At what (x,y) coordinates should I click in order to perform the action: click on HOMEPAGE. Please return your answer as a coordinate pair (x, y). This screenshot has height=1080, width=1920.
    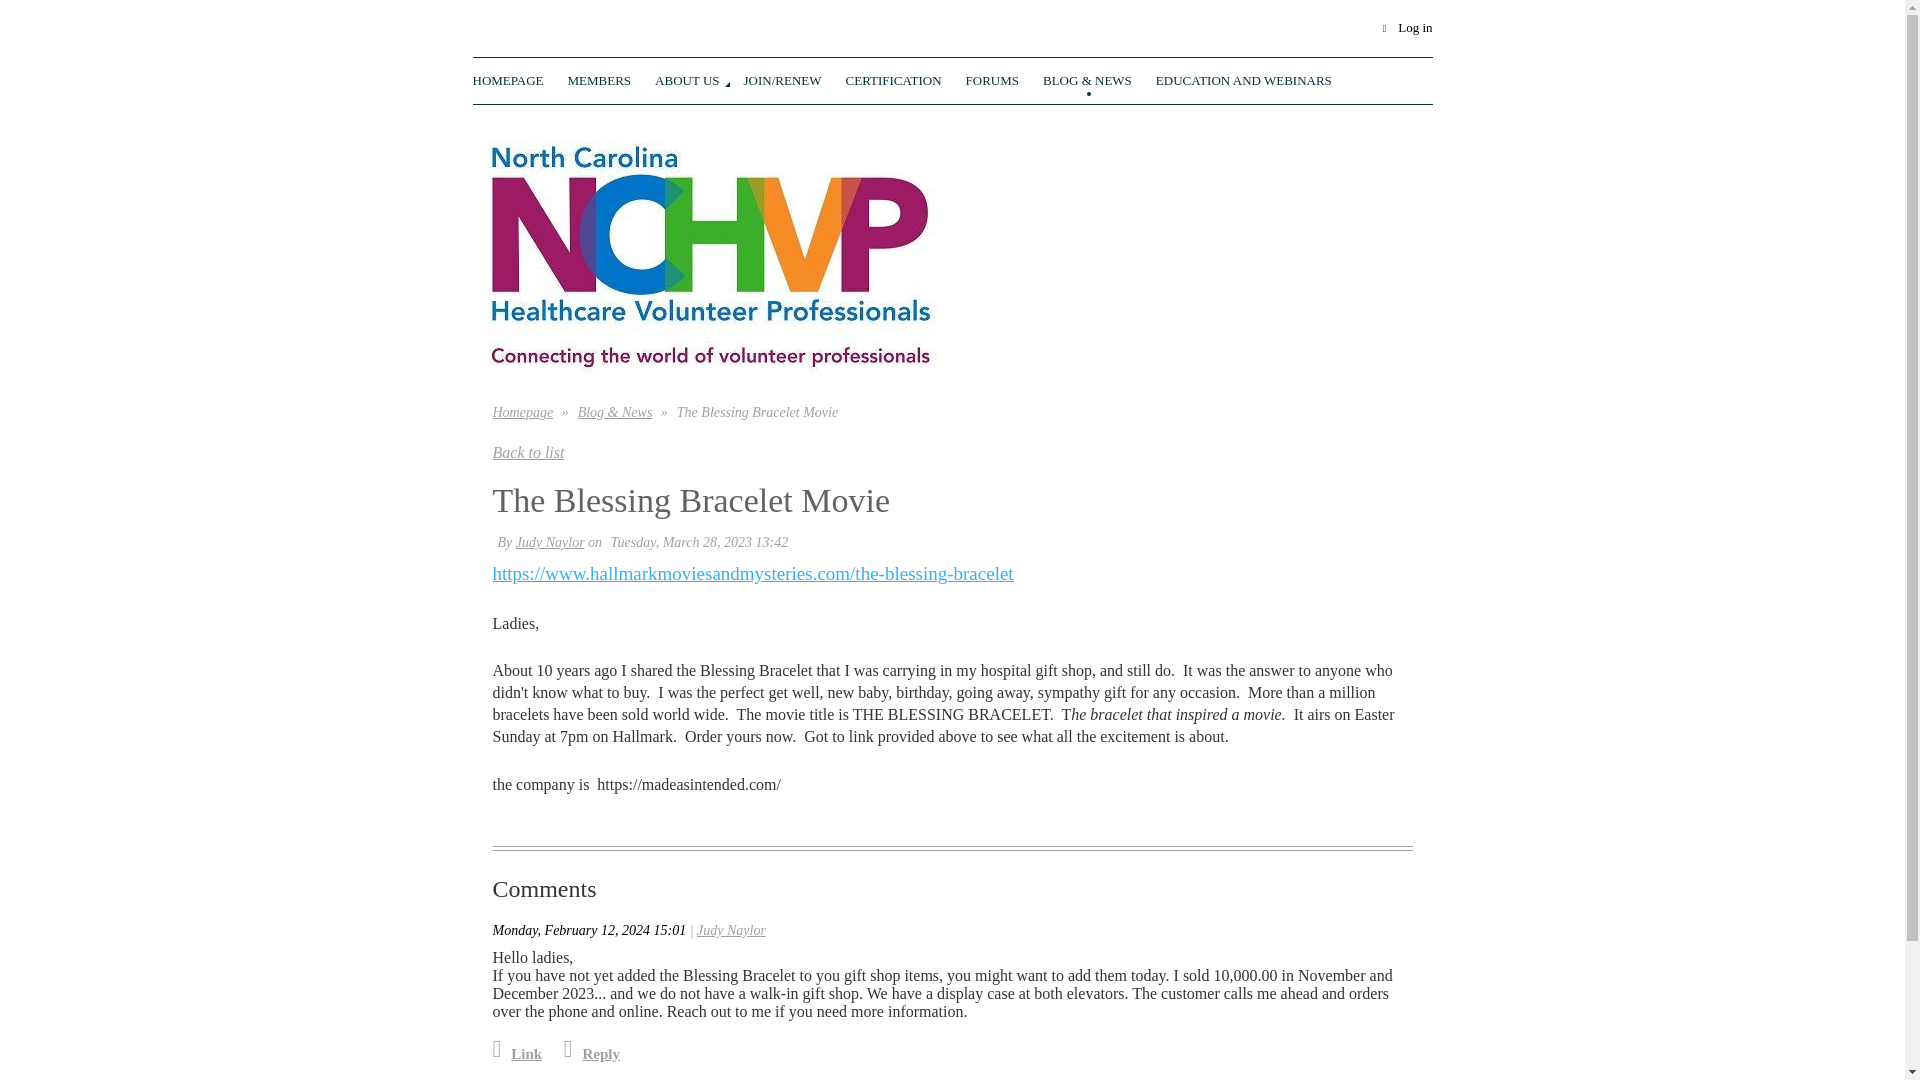
    Looking at the image, I should click on (519, 78).